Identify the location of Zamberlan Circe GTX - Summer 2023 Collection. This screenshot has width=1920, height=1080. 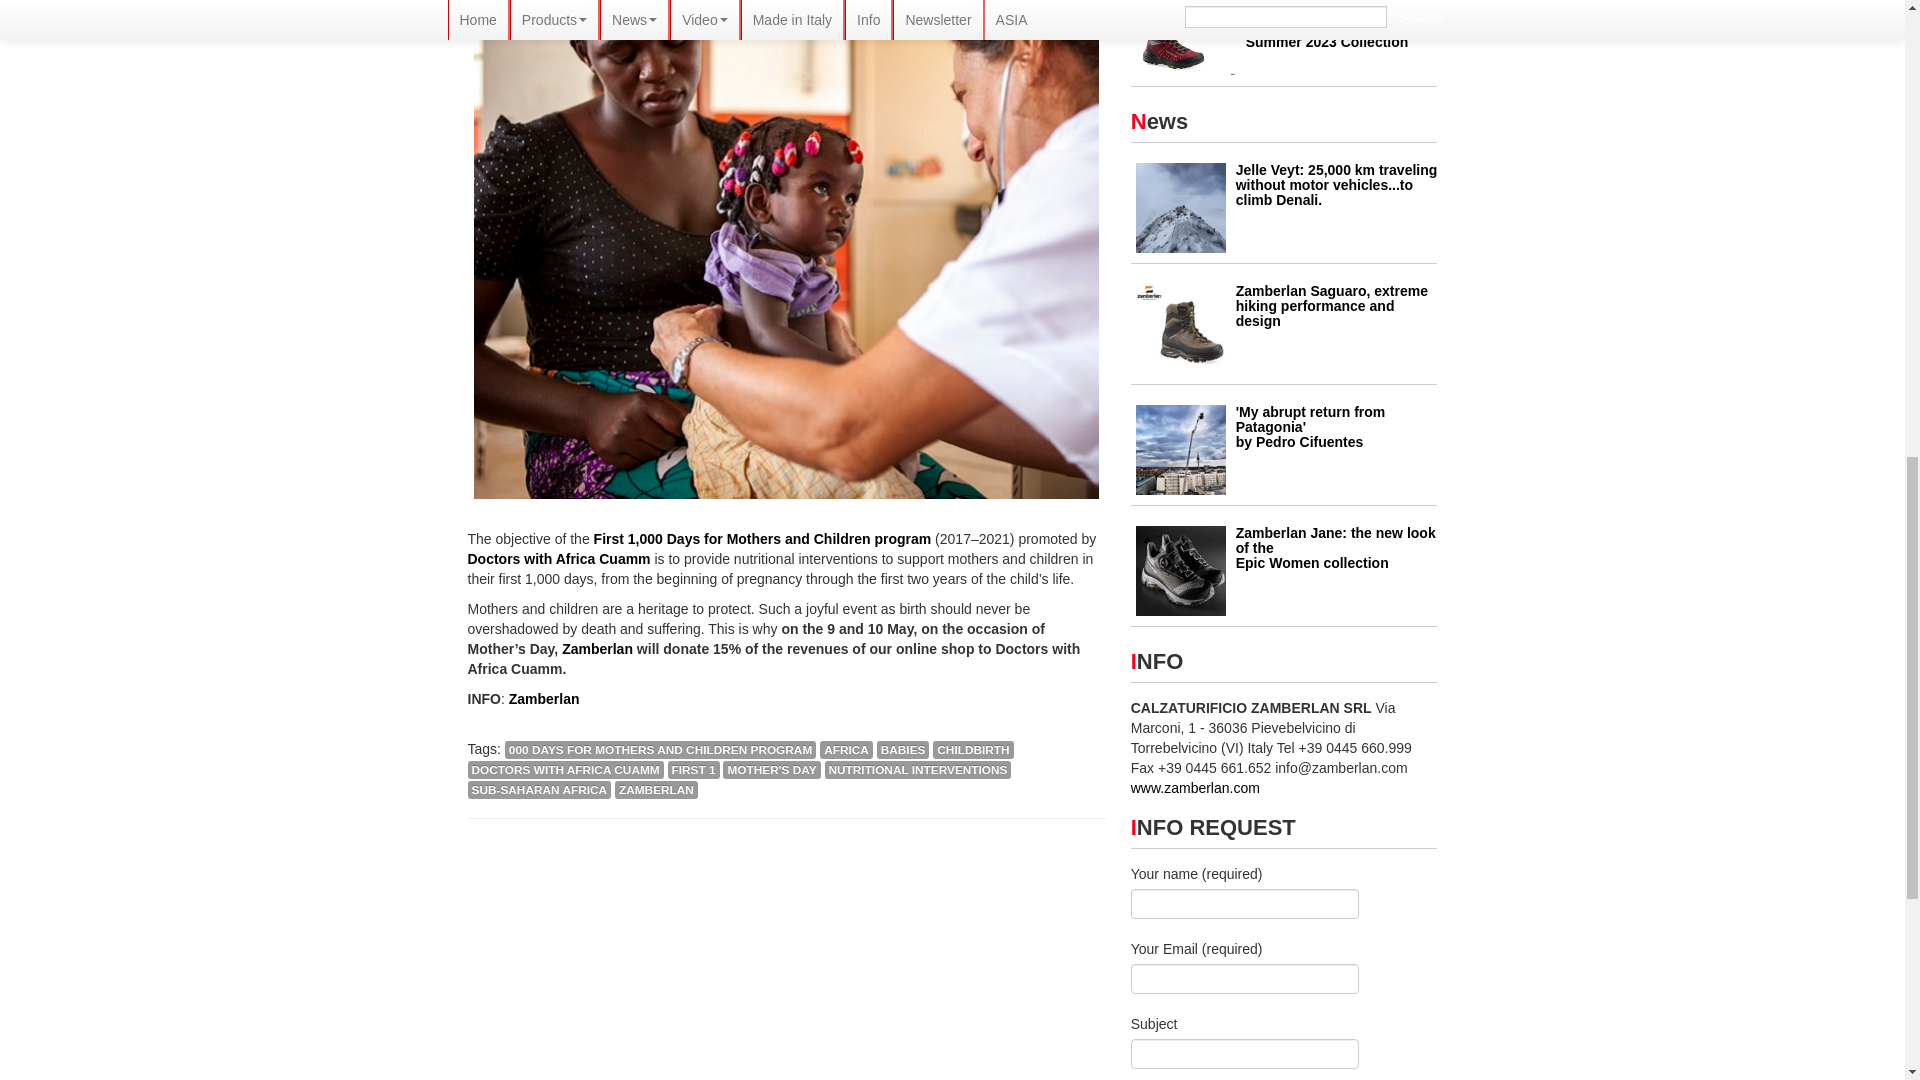
(1328, 34).